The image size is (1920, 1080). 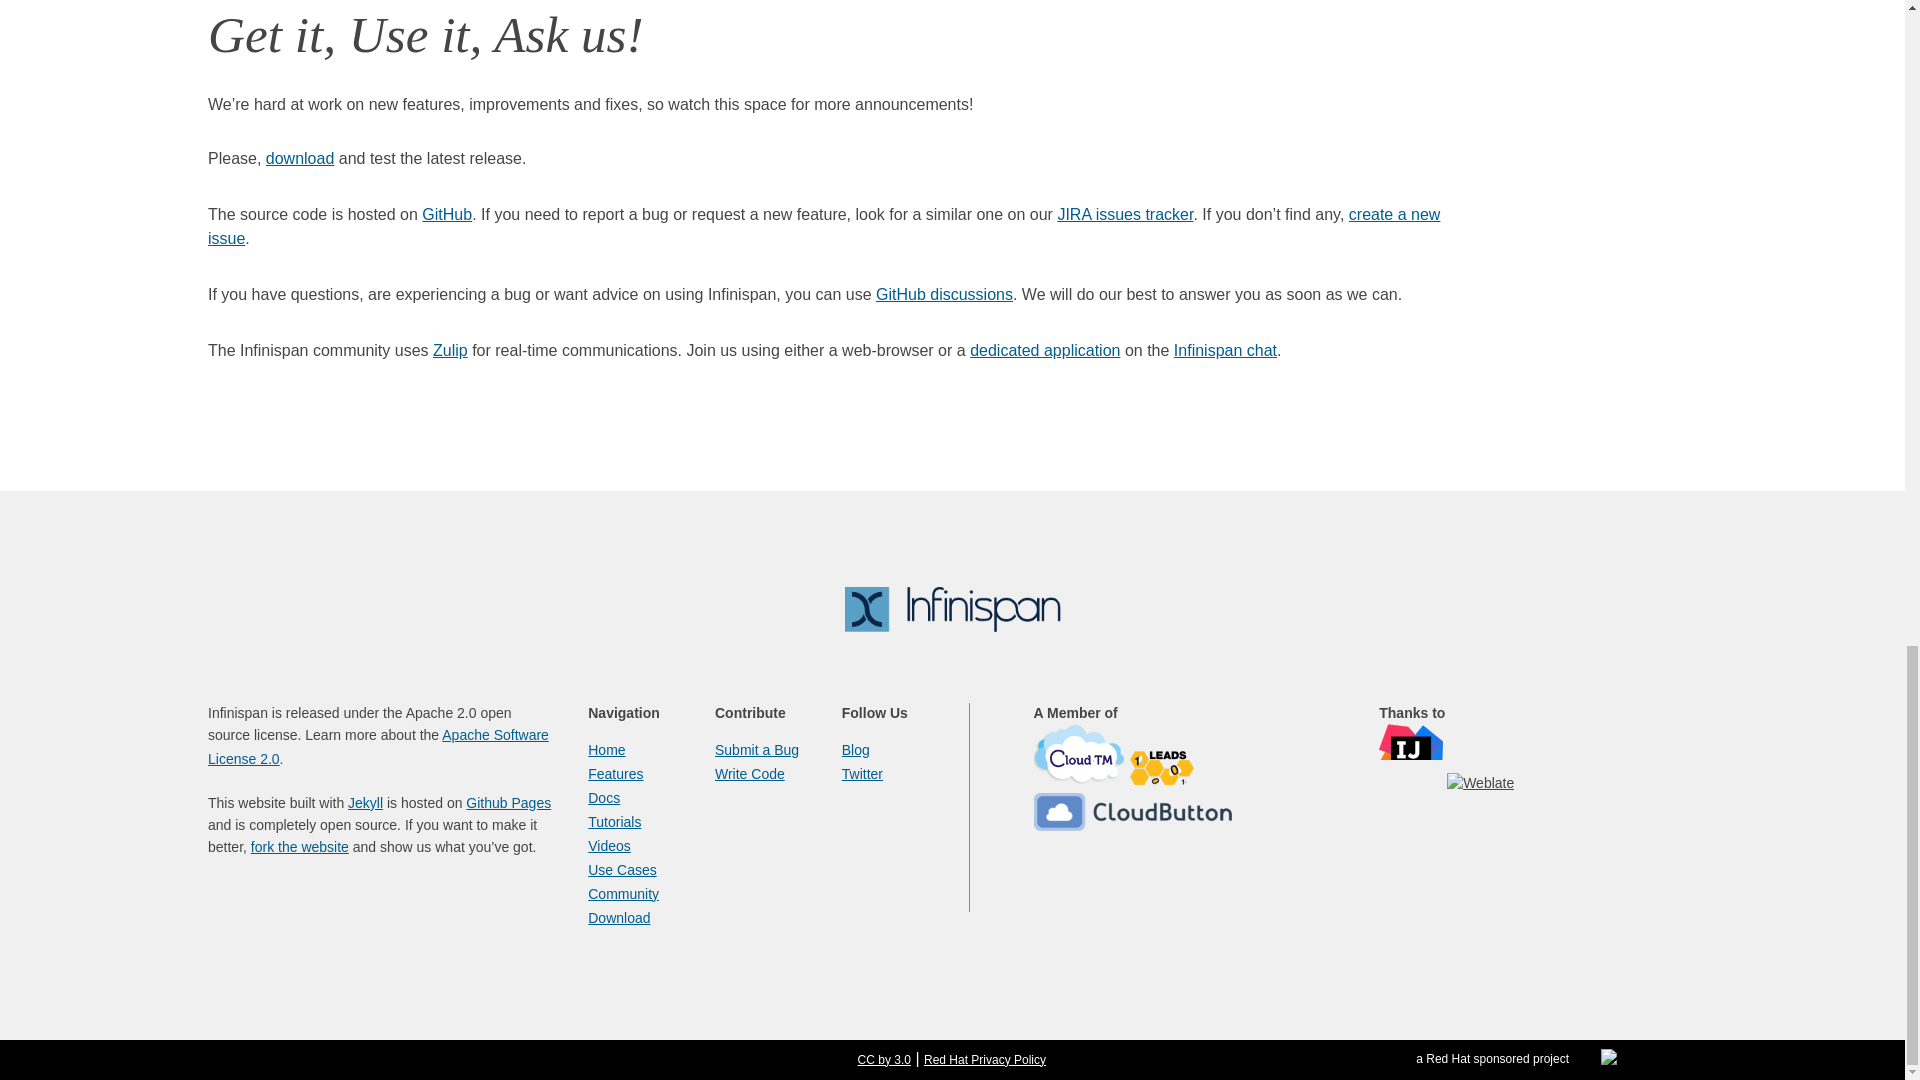 What do you see at coordinates (300, 158) in the screenshot?
I see `download` at bounding box center [300, 158].